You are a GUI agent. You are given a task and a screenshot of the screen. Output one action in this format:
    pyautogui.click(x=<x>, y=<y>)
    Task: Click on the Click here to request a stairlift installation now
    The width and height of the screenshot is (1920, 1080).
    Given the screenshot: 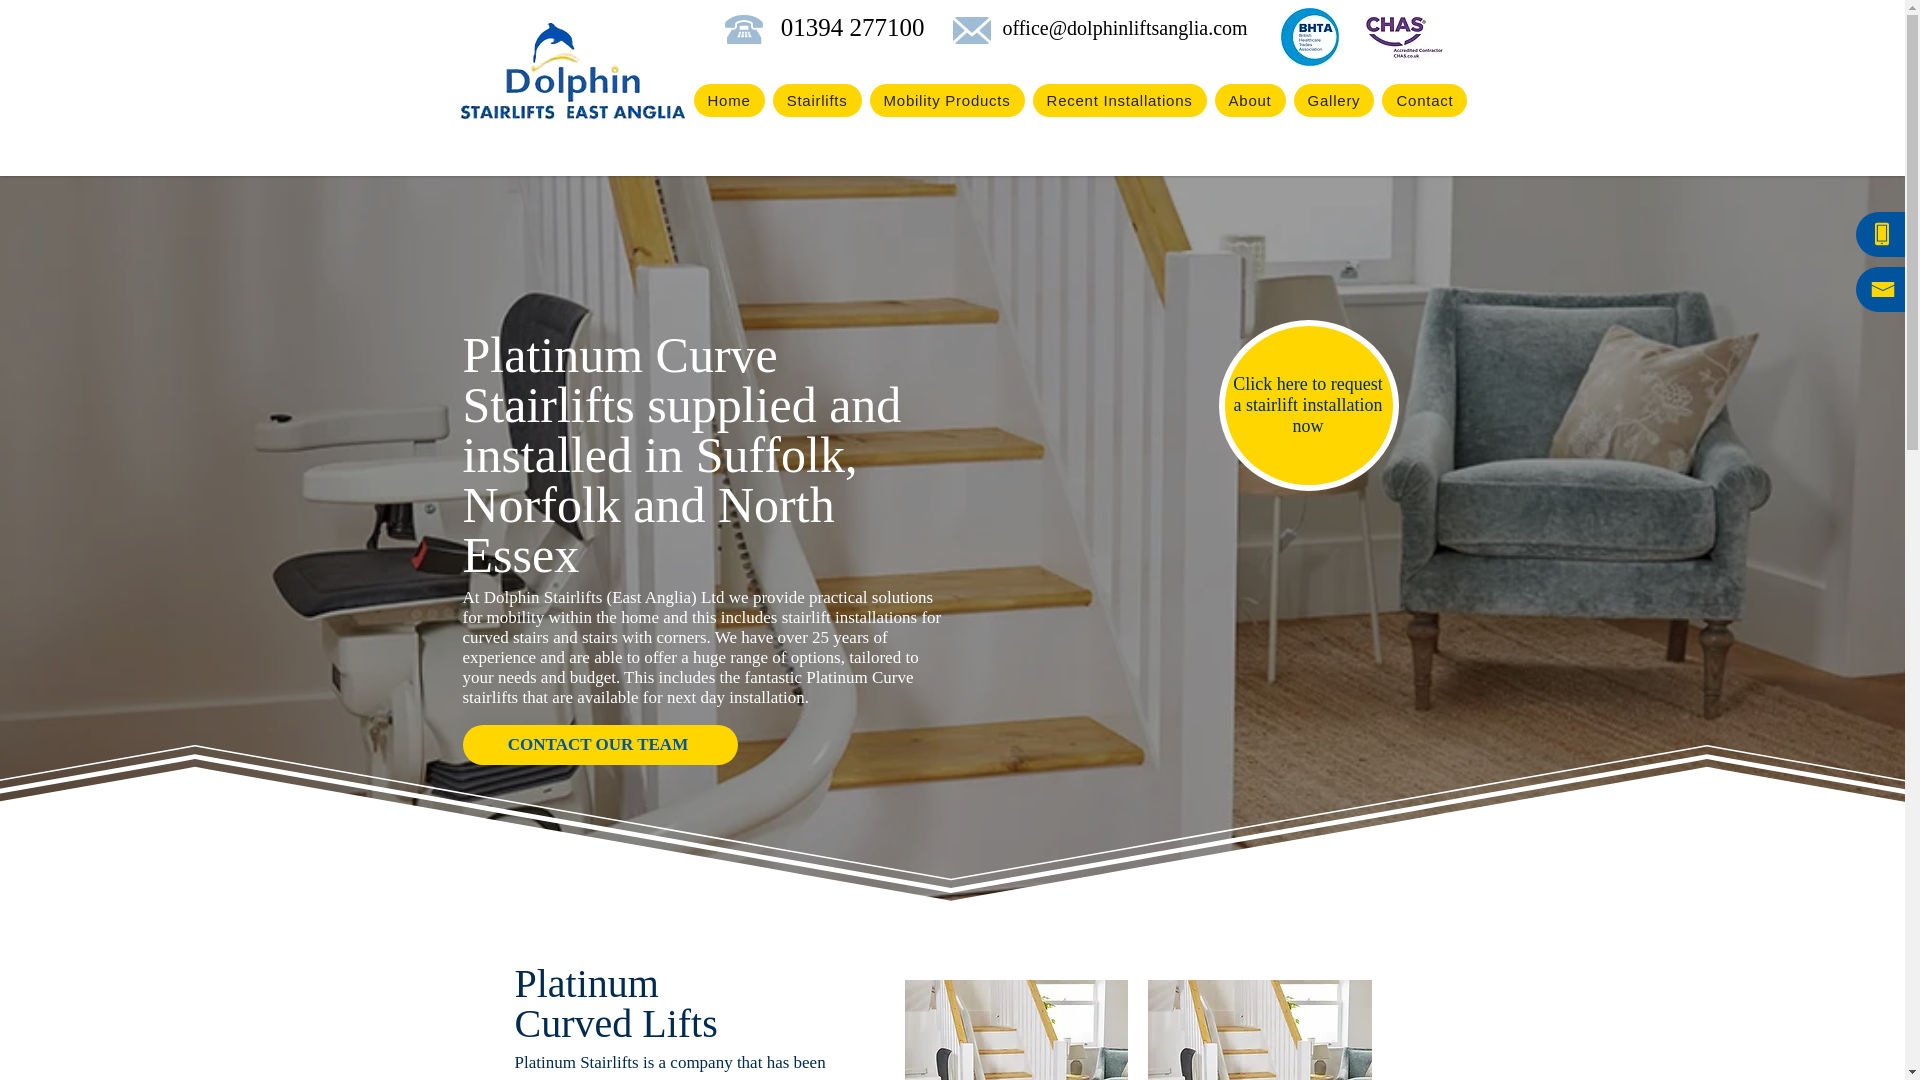 What is the action you would take?
    pyautogui.click(x=1307, y=404)
    